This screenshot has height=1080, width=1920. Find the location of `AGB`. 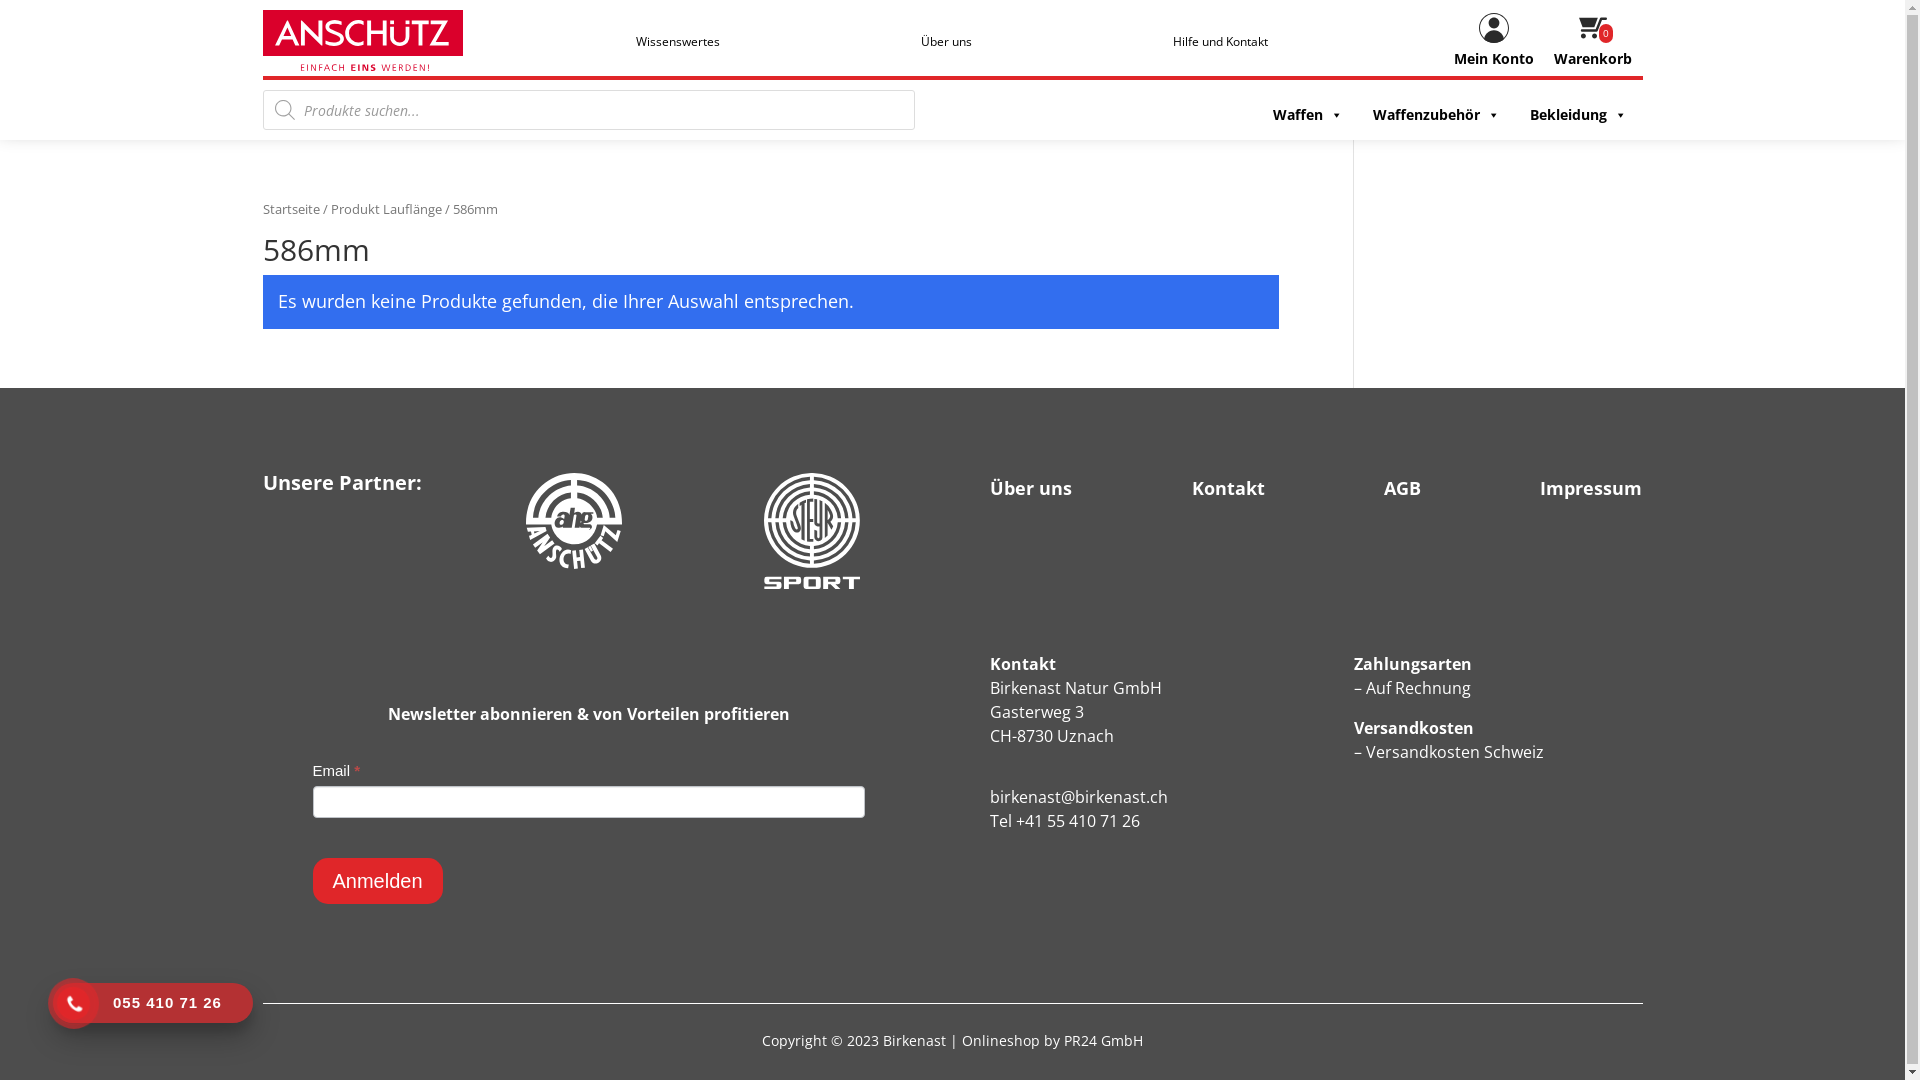

AGB is located at coordinates (1402, 492).